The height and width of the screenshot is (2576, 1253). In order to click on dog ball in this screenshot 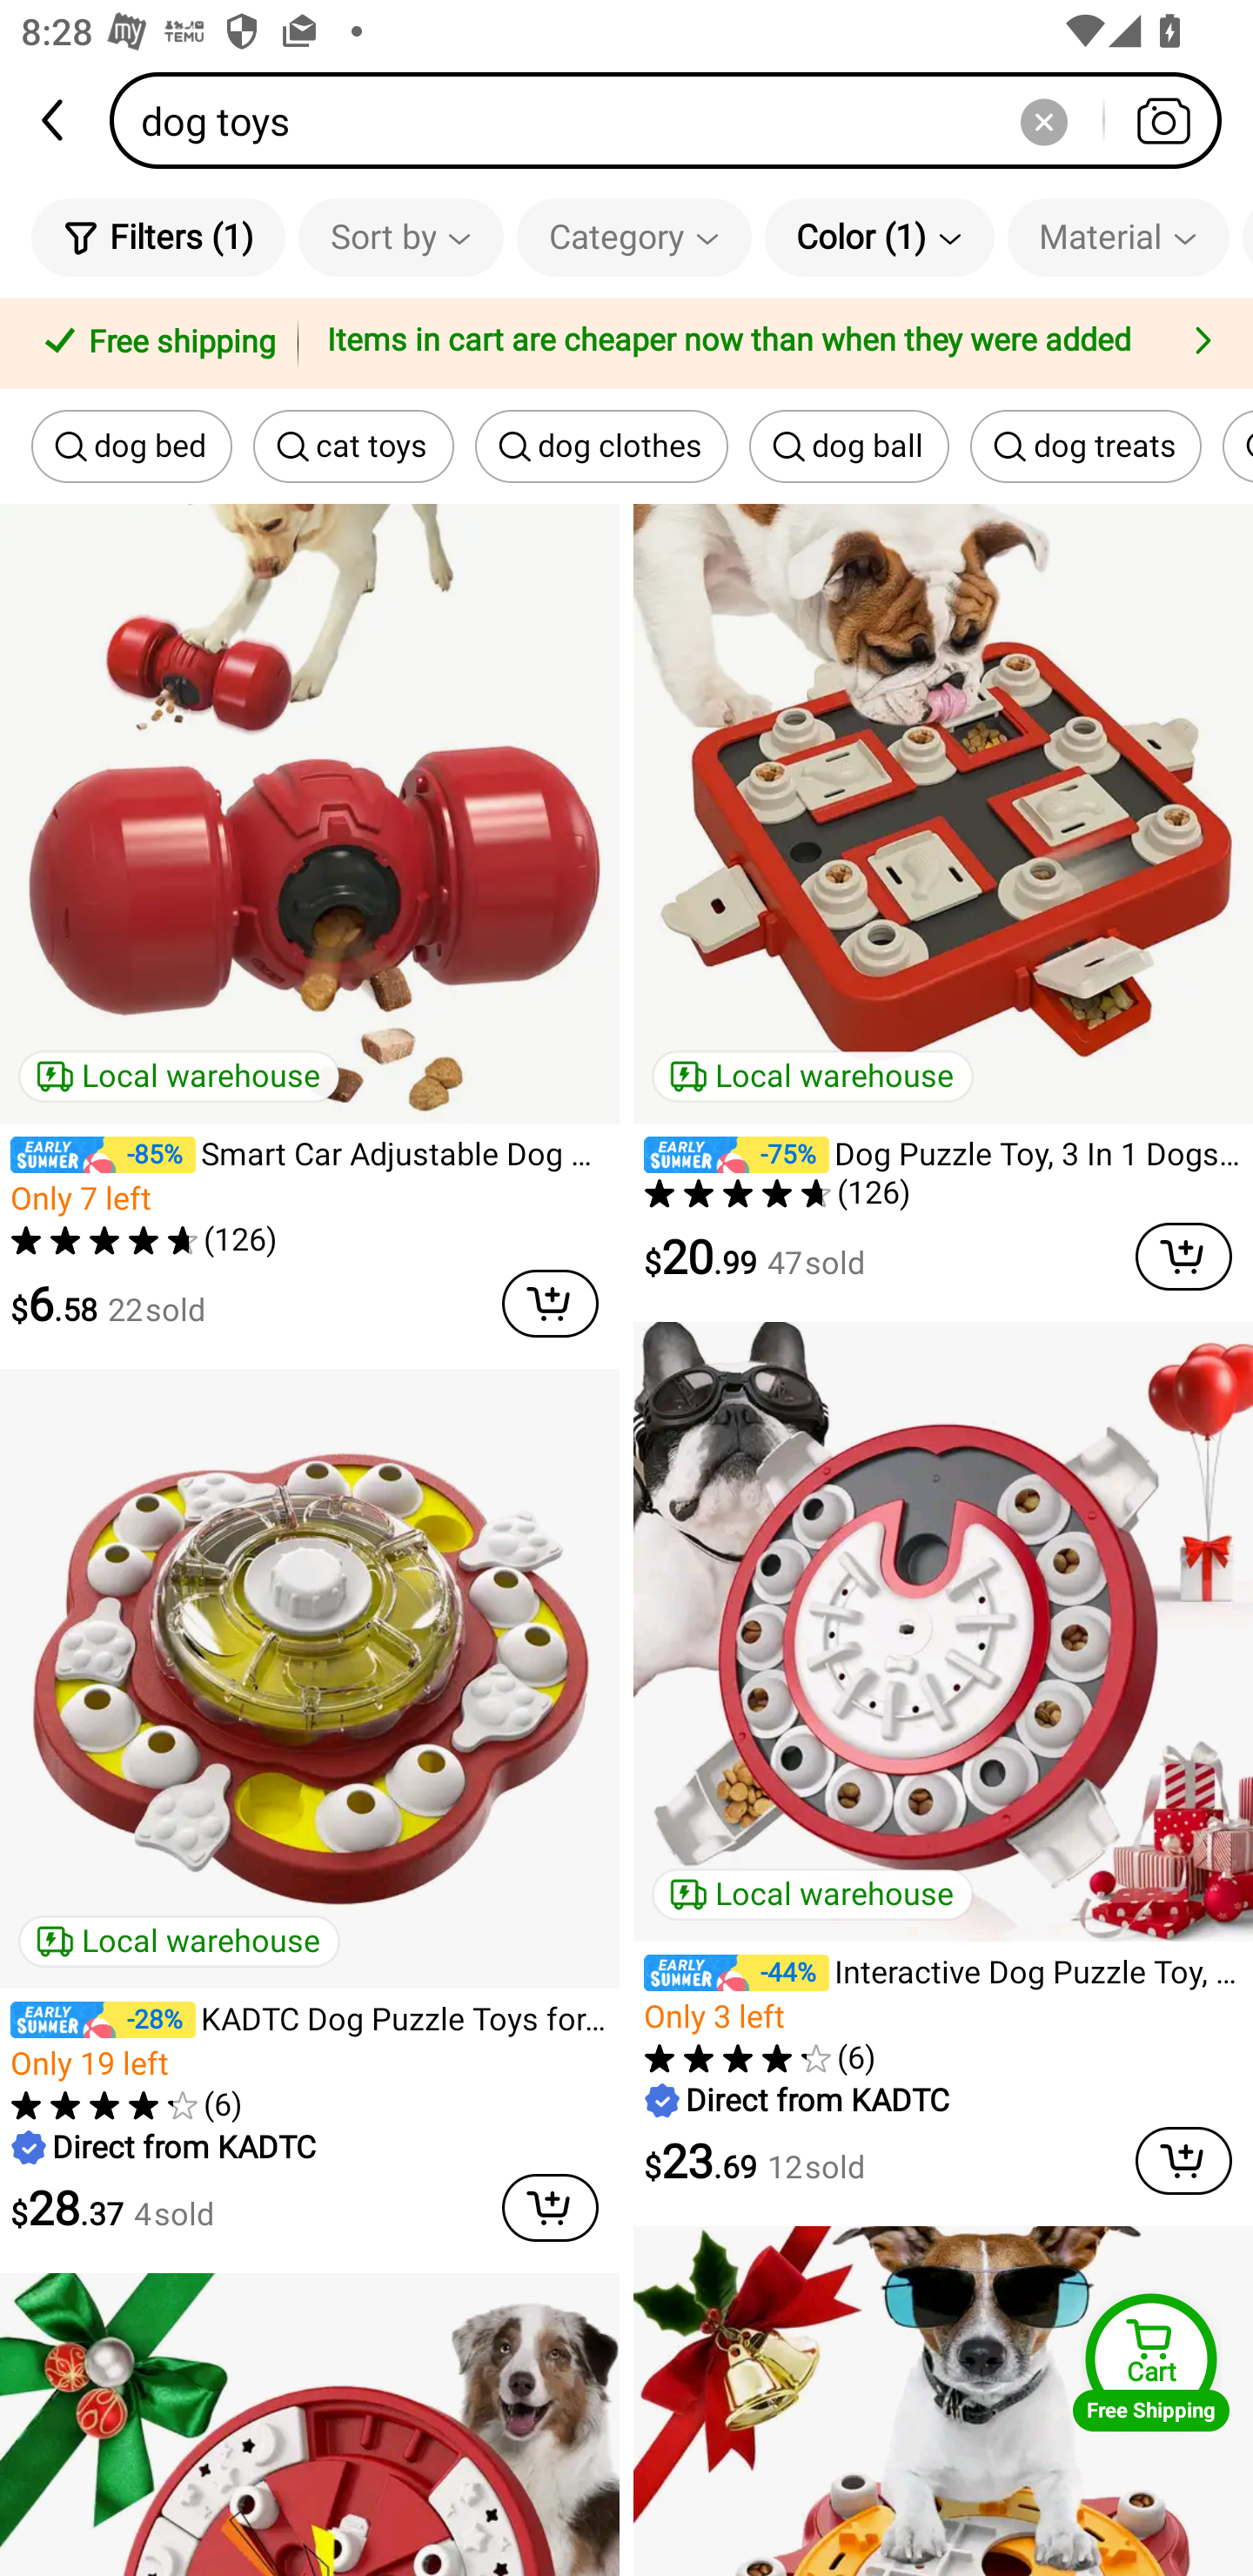, I will do `click(849, 446)`.